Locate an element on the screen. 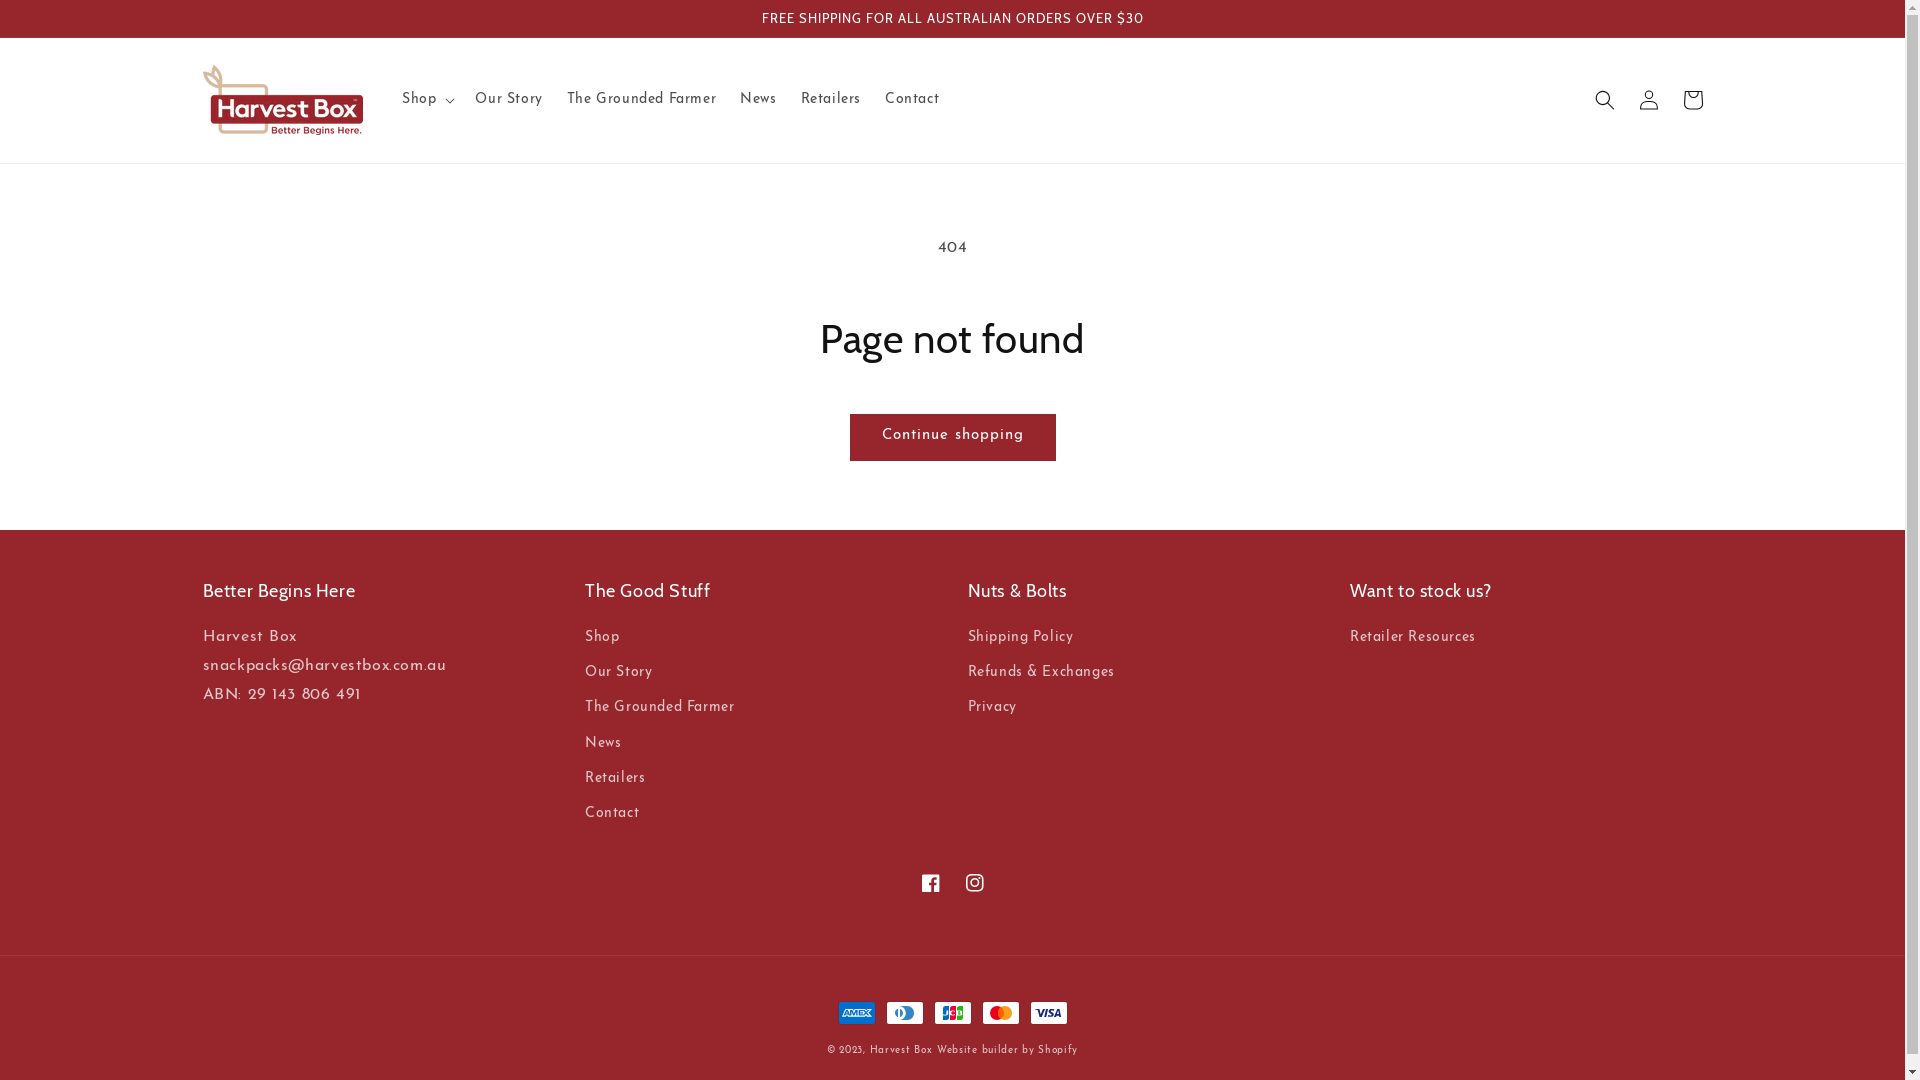 The image size is (1920, 1080). Facebook is located at coordinates (930, 882).